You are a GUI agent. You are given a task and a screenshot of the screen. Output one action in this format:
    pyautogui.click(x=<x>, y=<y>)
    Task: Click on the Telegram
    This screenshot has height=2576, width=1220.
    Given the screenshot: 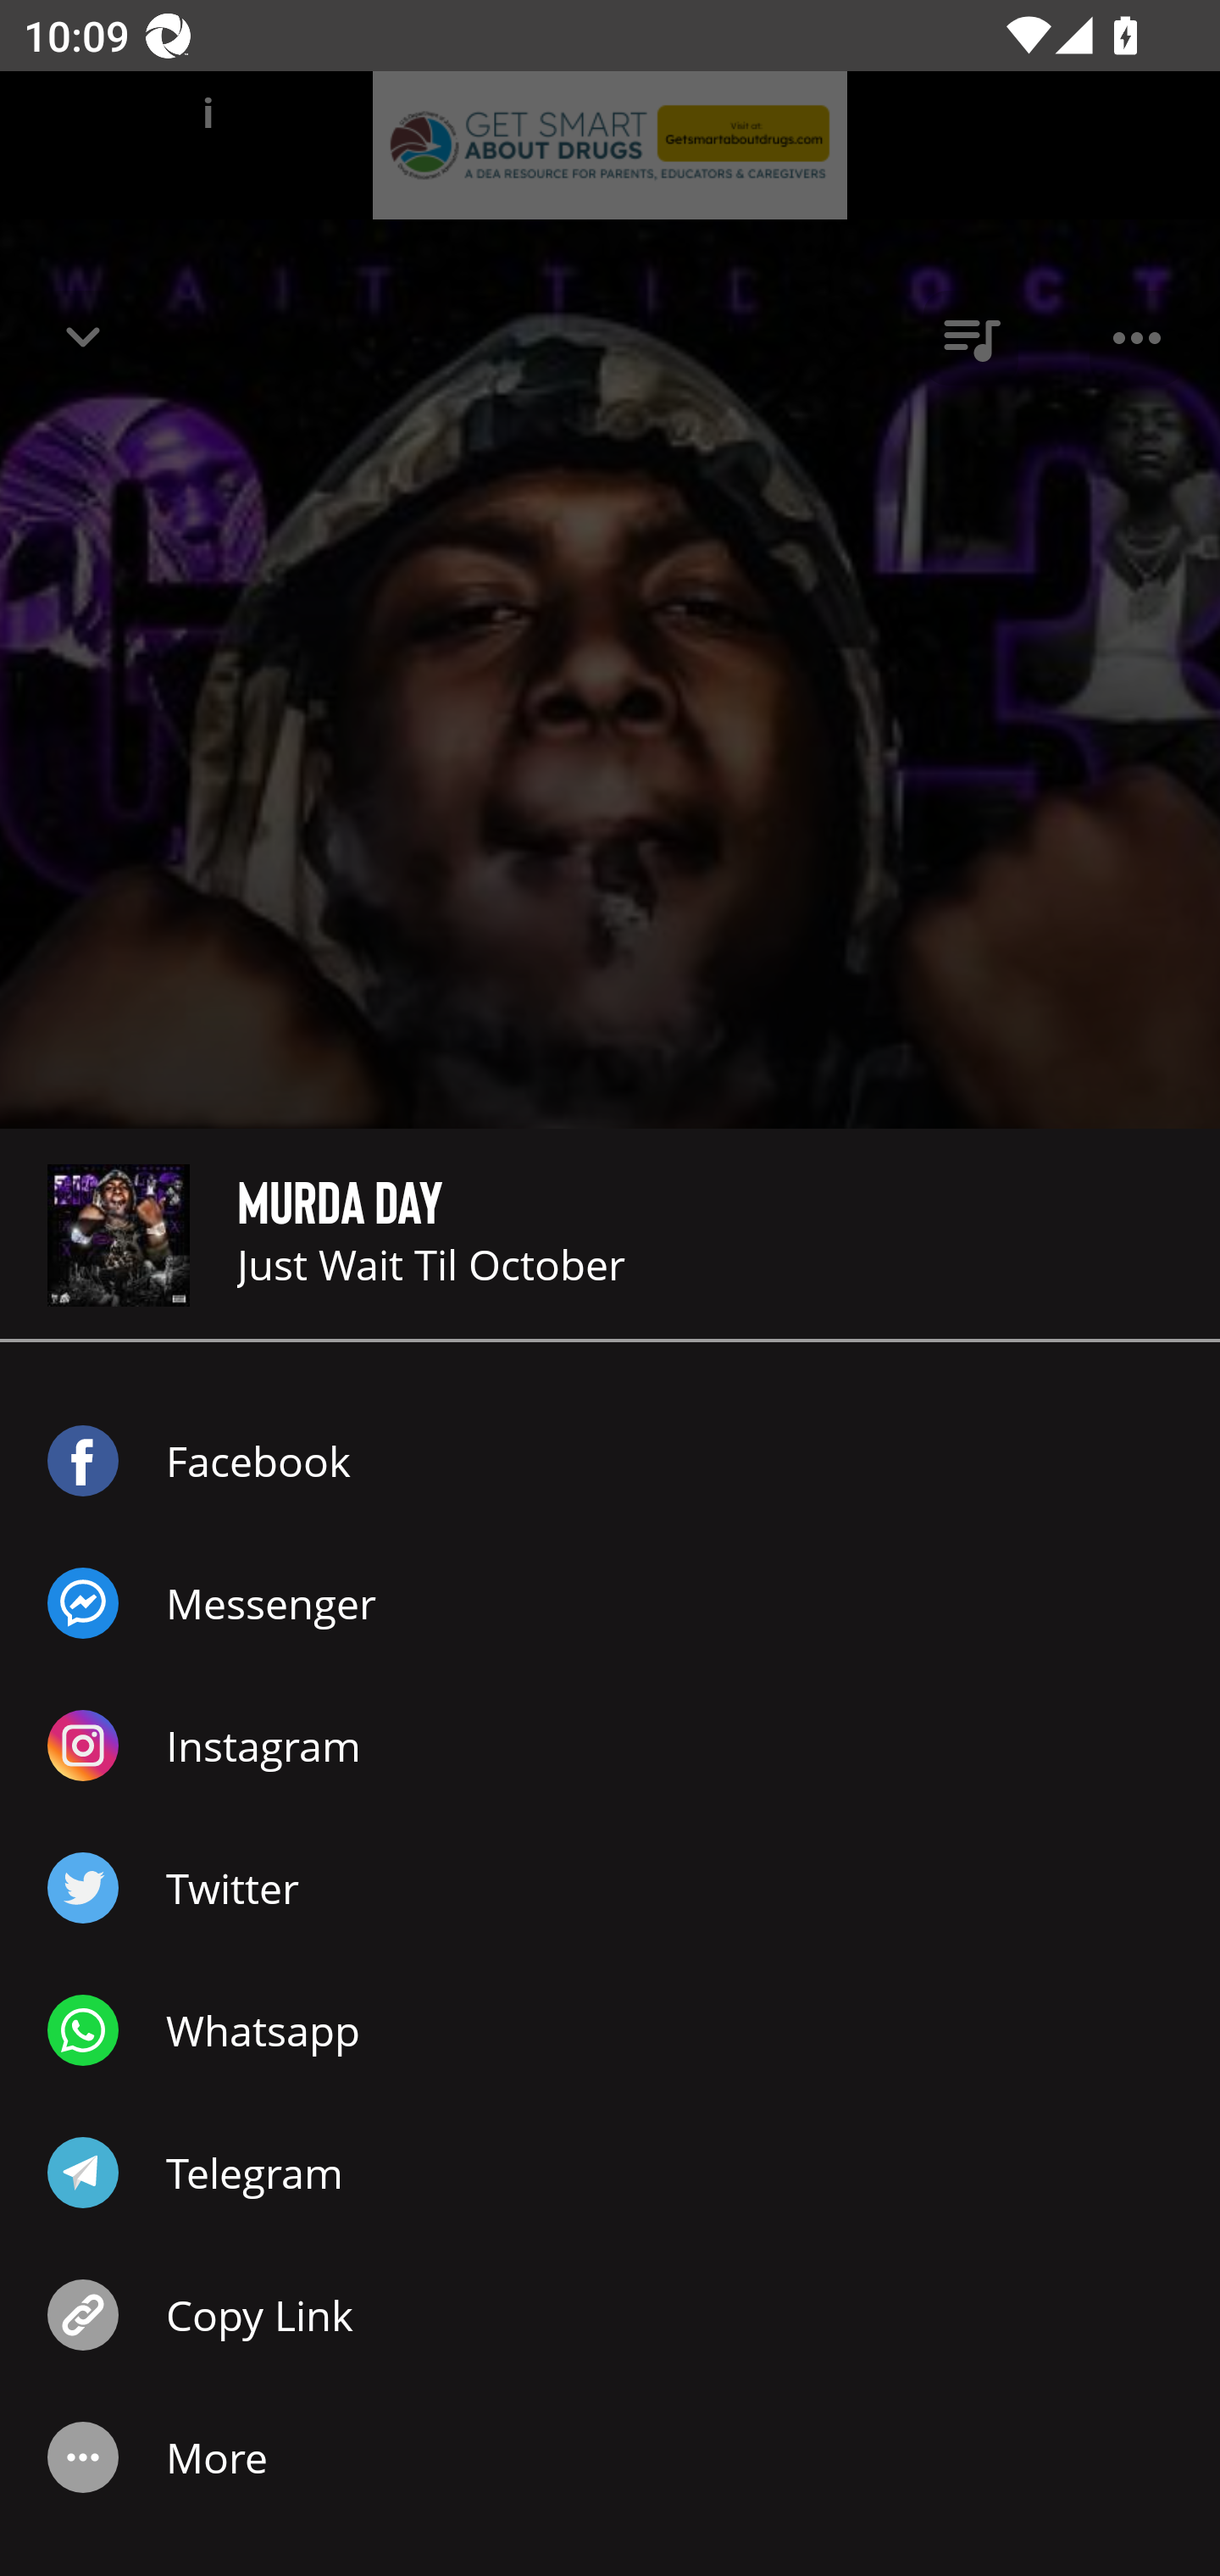 What is the action you would take?
    pyautogui.click(x=610, y=2173)
    